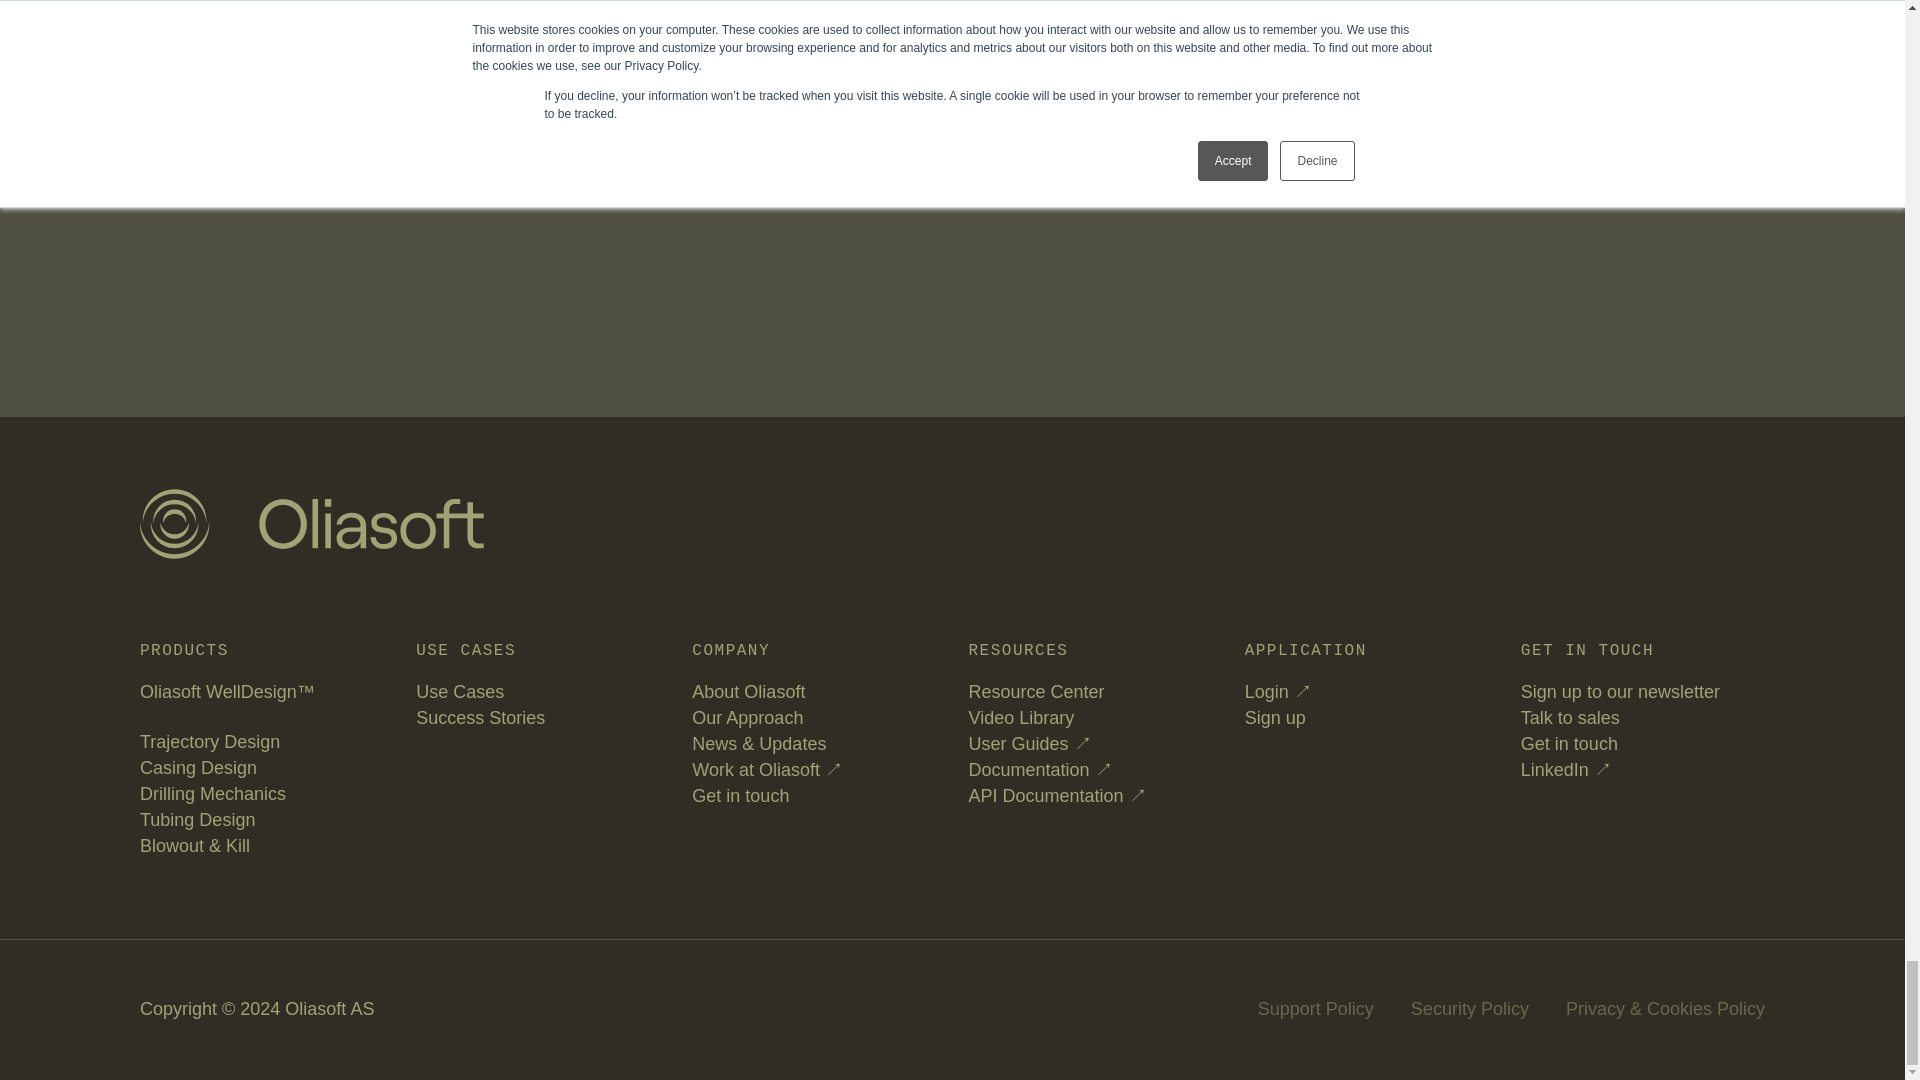 The width and height of the screenshot is (1920, 1080). Describe the element at coordinates (213, 794) in the screenshot. I see `Drilling Mechanics` at that location.